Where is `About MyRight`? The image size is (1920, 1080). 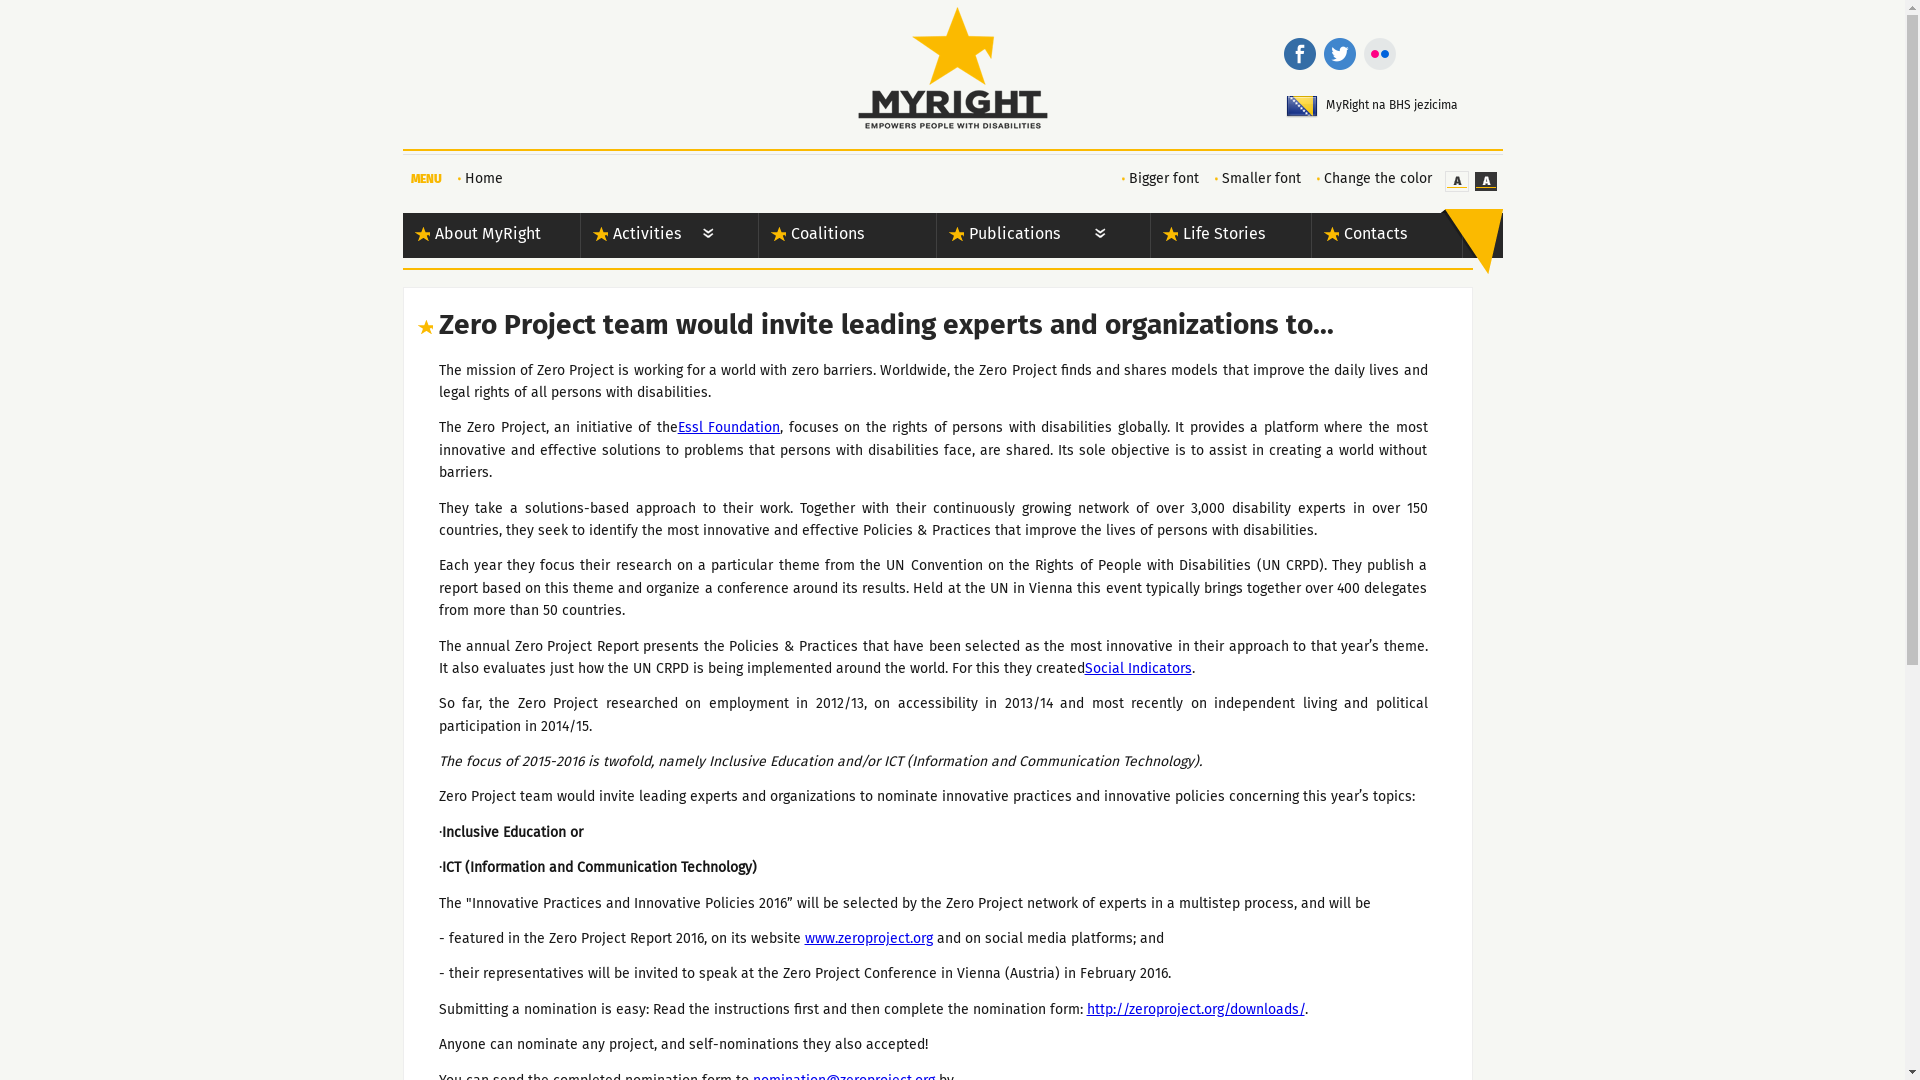 About MyRight is located at coordinates (482, 236).